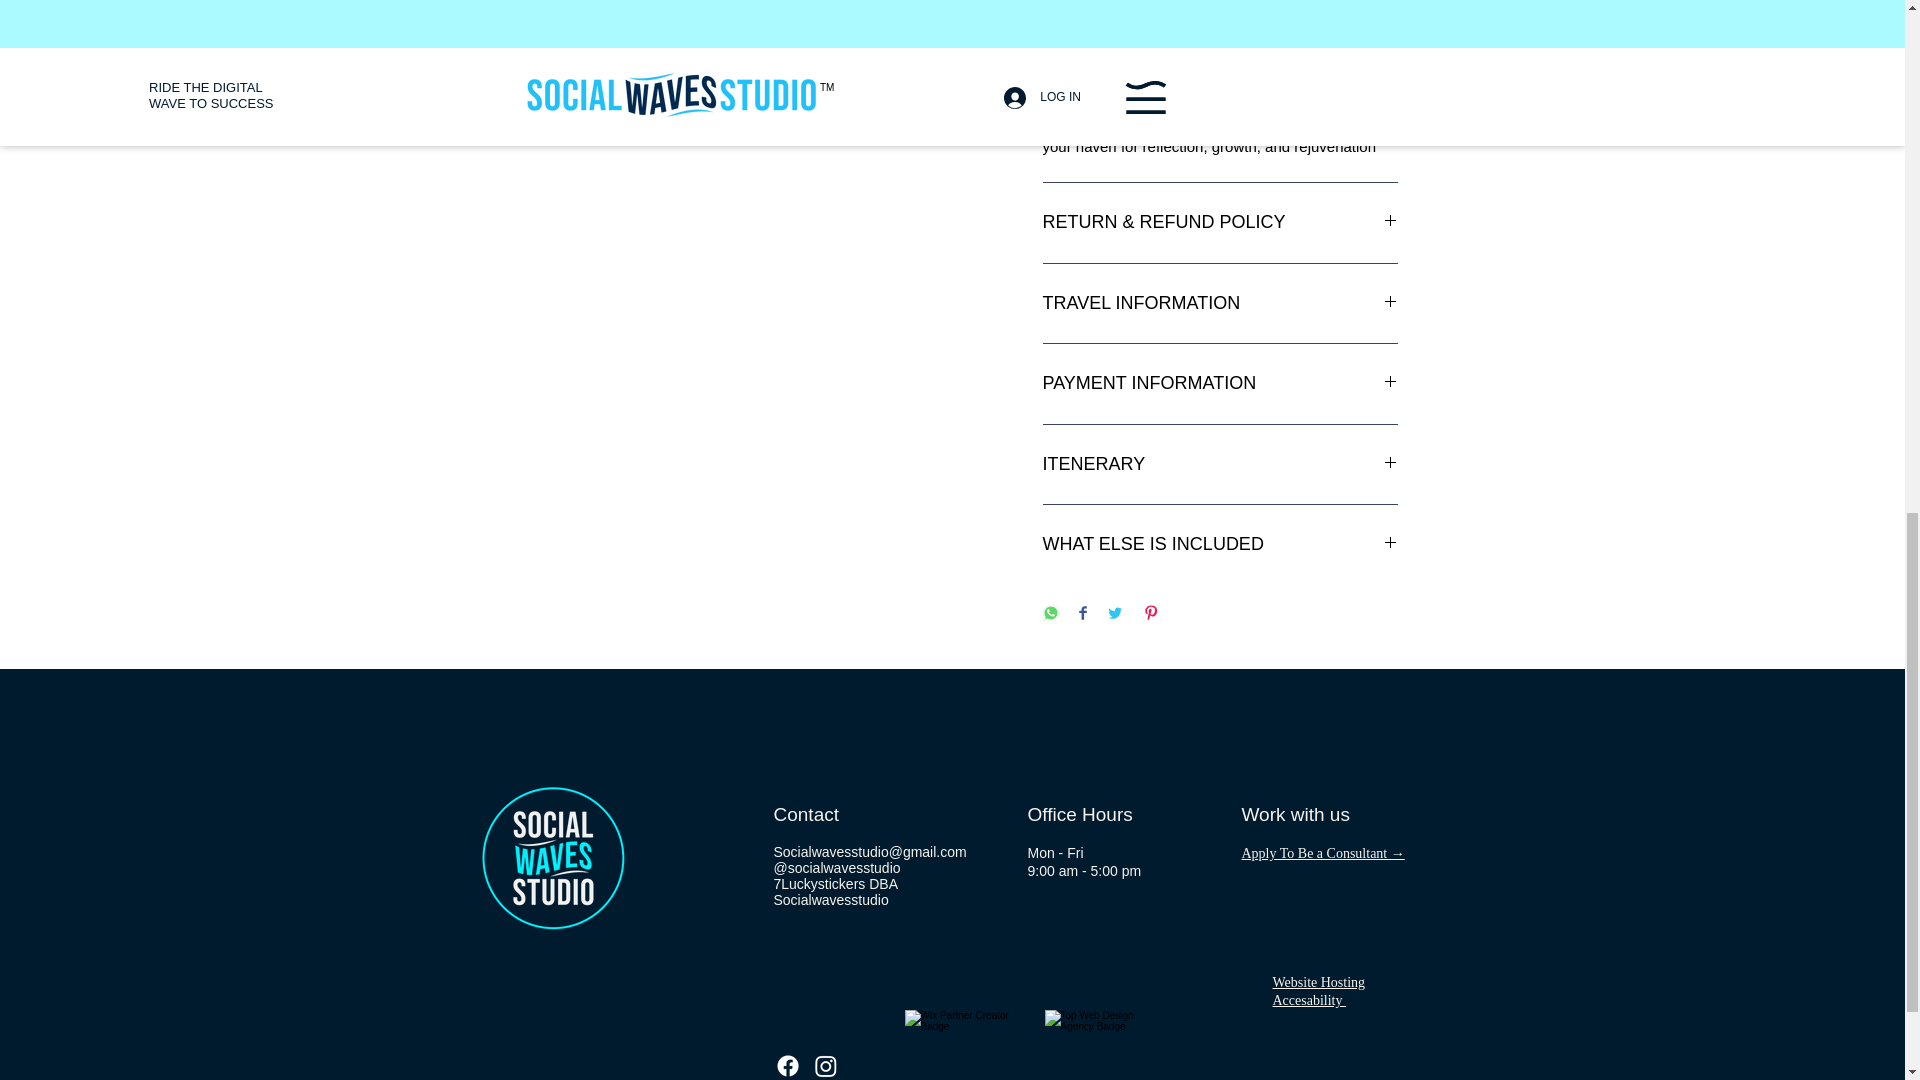  I want to click on WHAT ELSE IS INCLUDED, so click(1220, 544).